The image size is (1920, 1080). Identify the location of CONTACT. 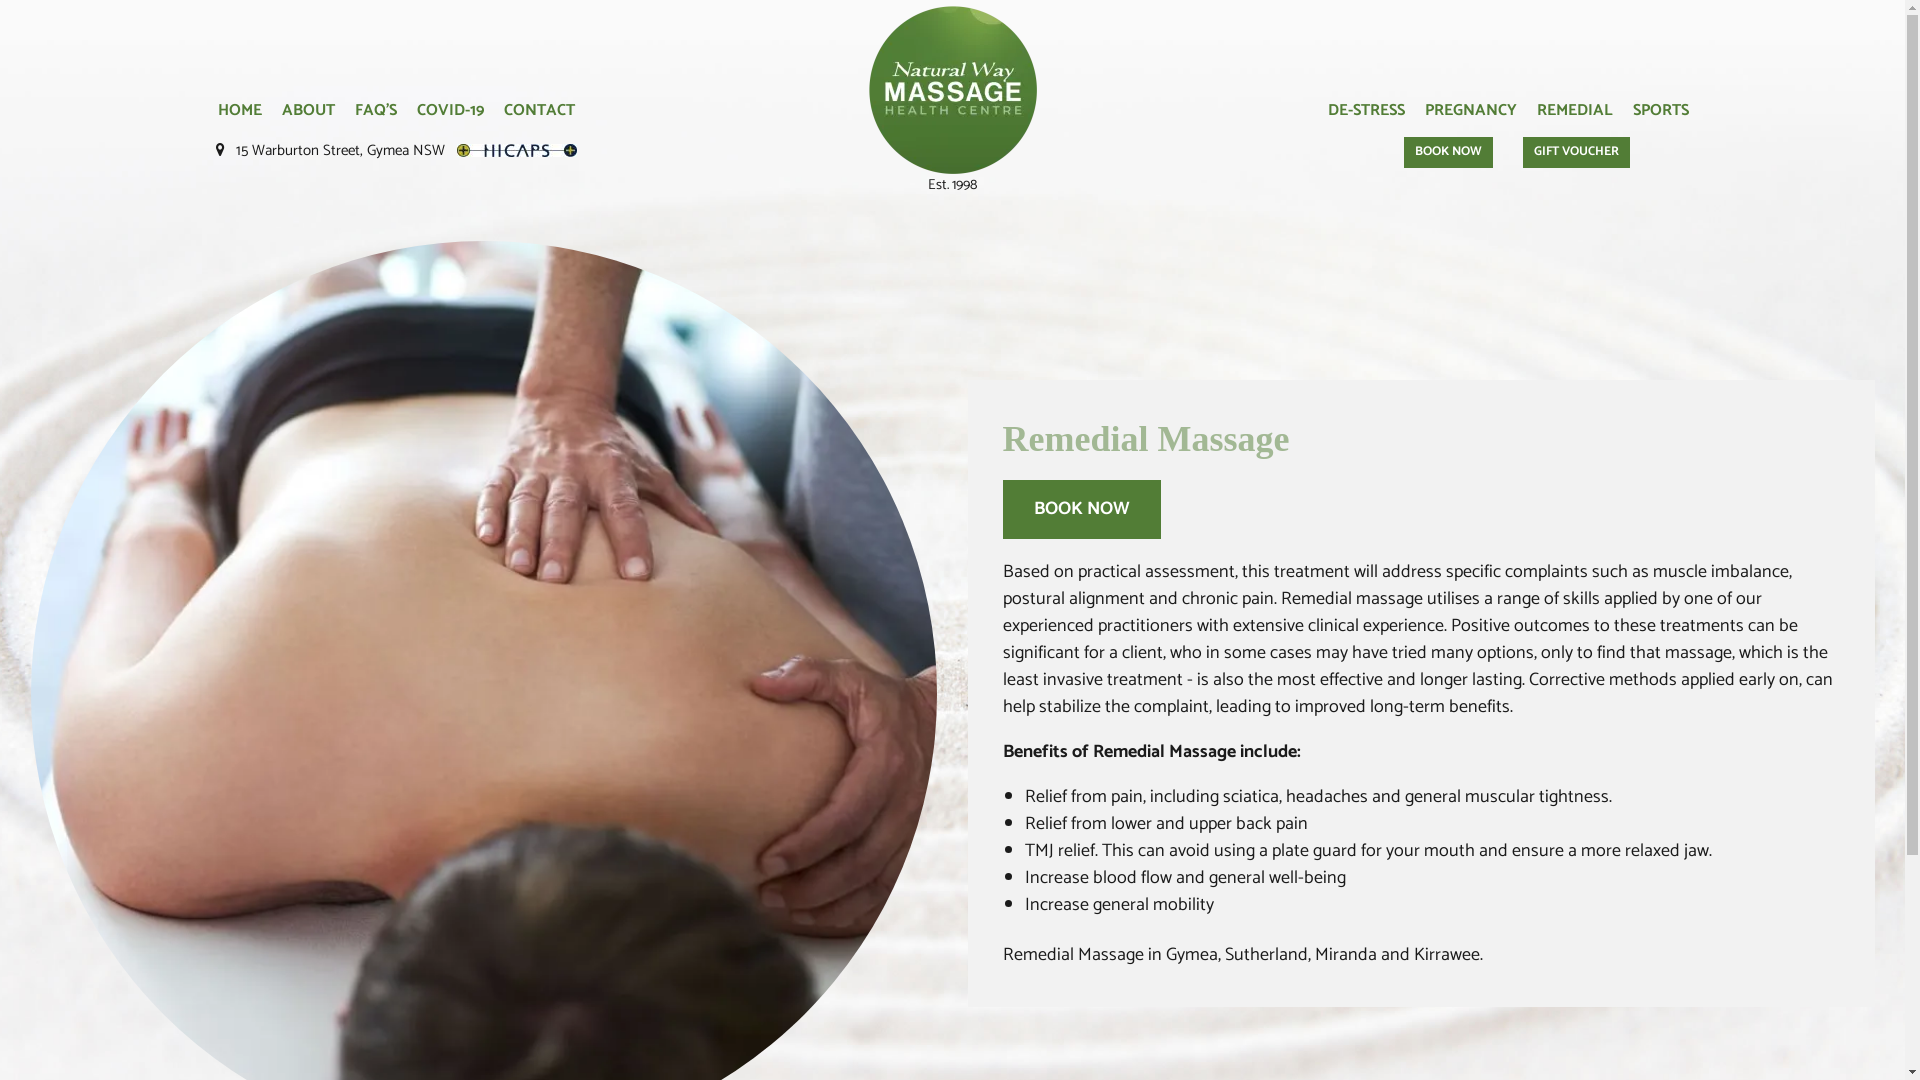
(539, 111).